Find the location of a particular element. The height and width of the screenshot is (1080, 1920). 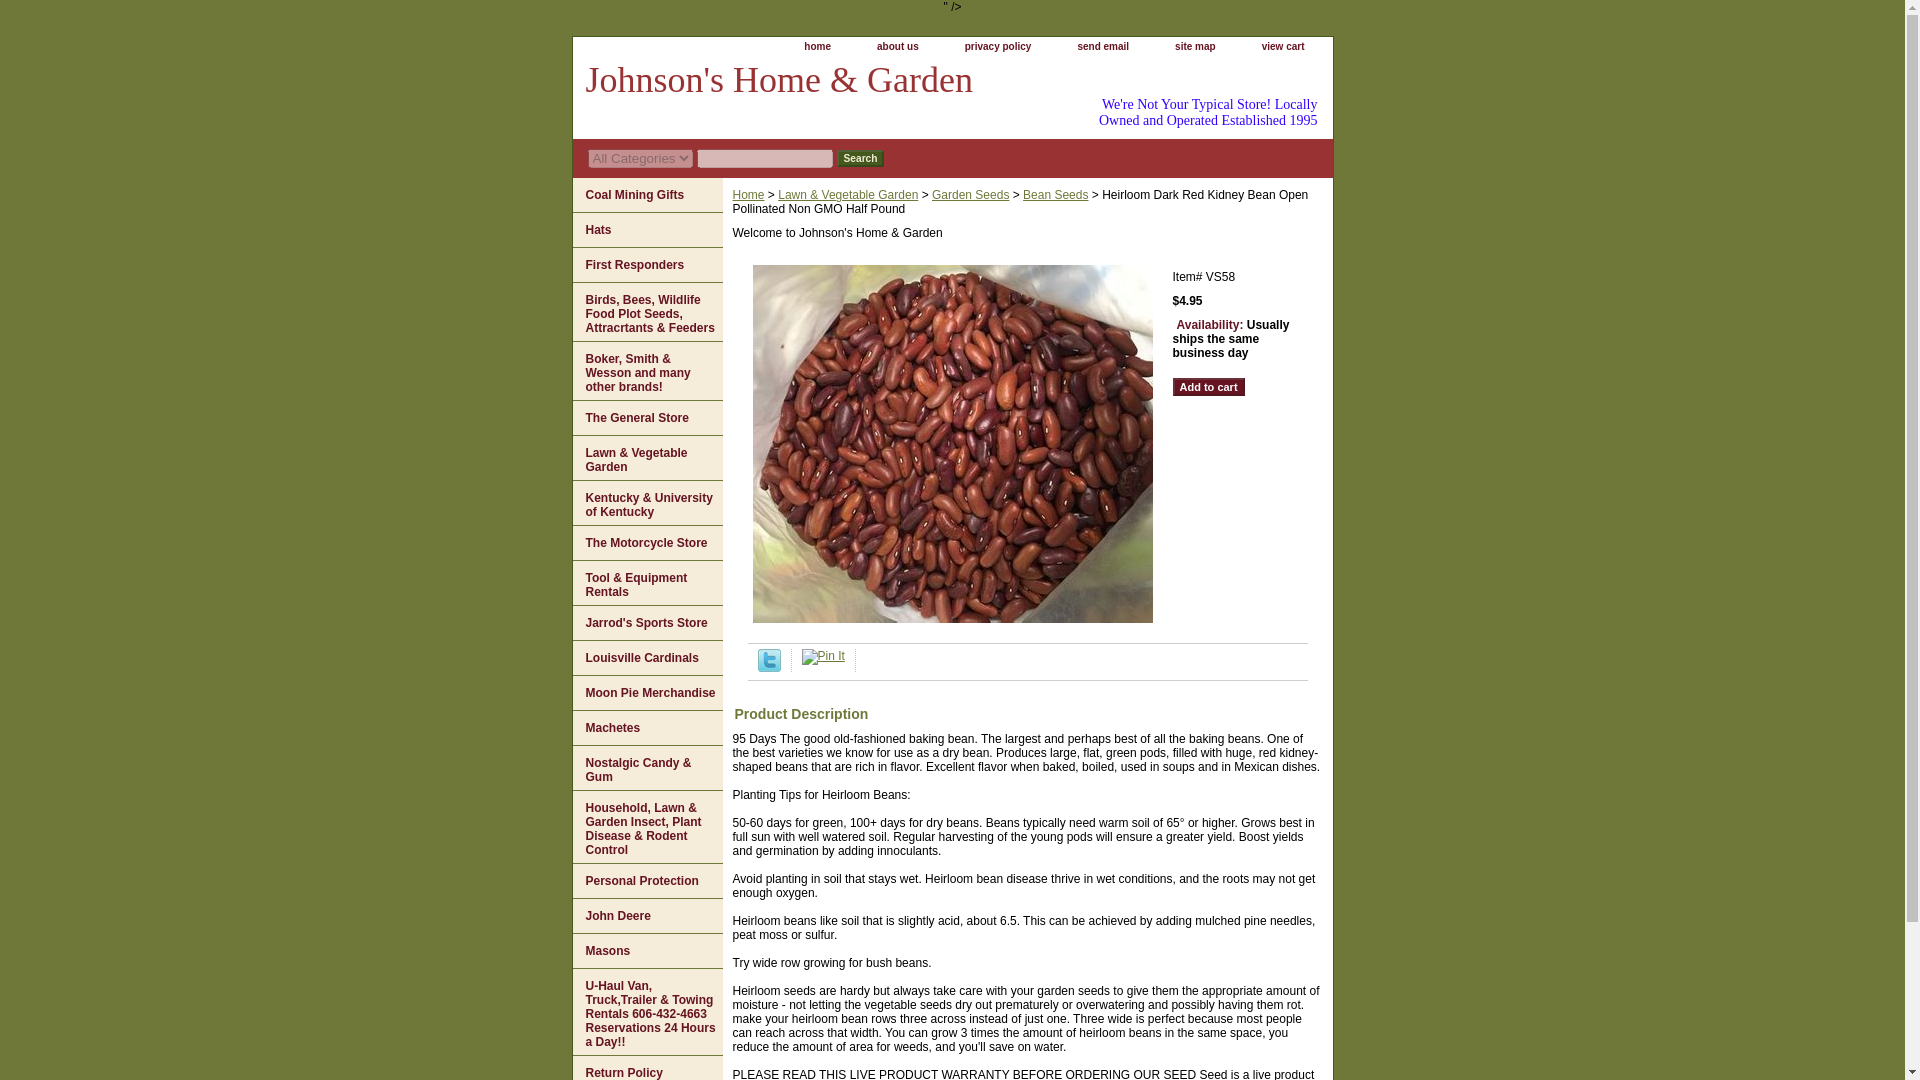

First Responders is located at coordinates (646, 265).